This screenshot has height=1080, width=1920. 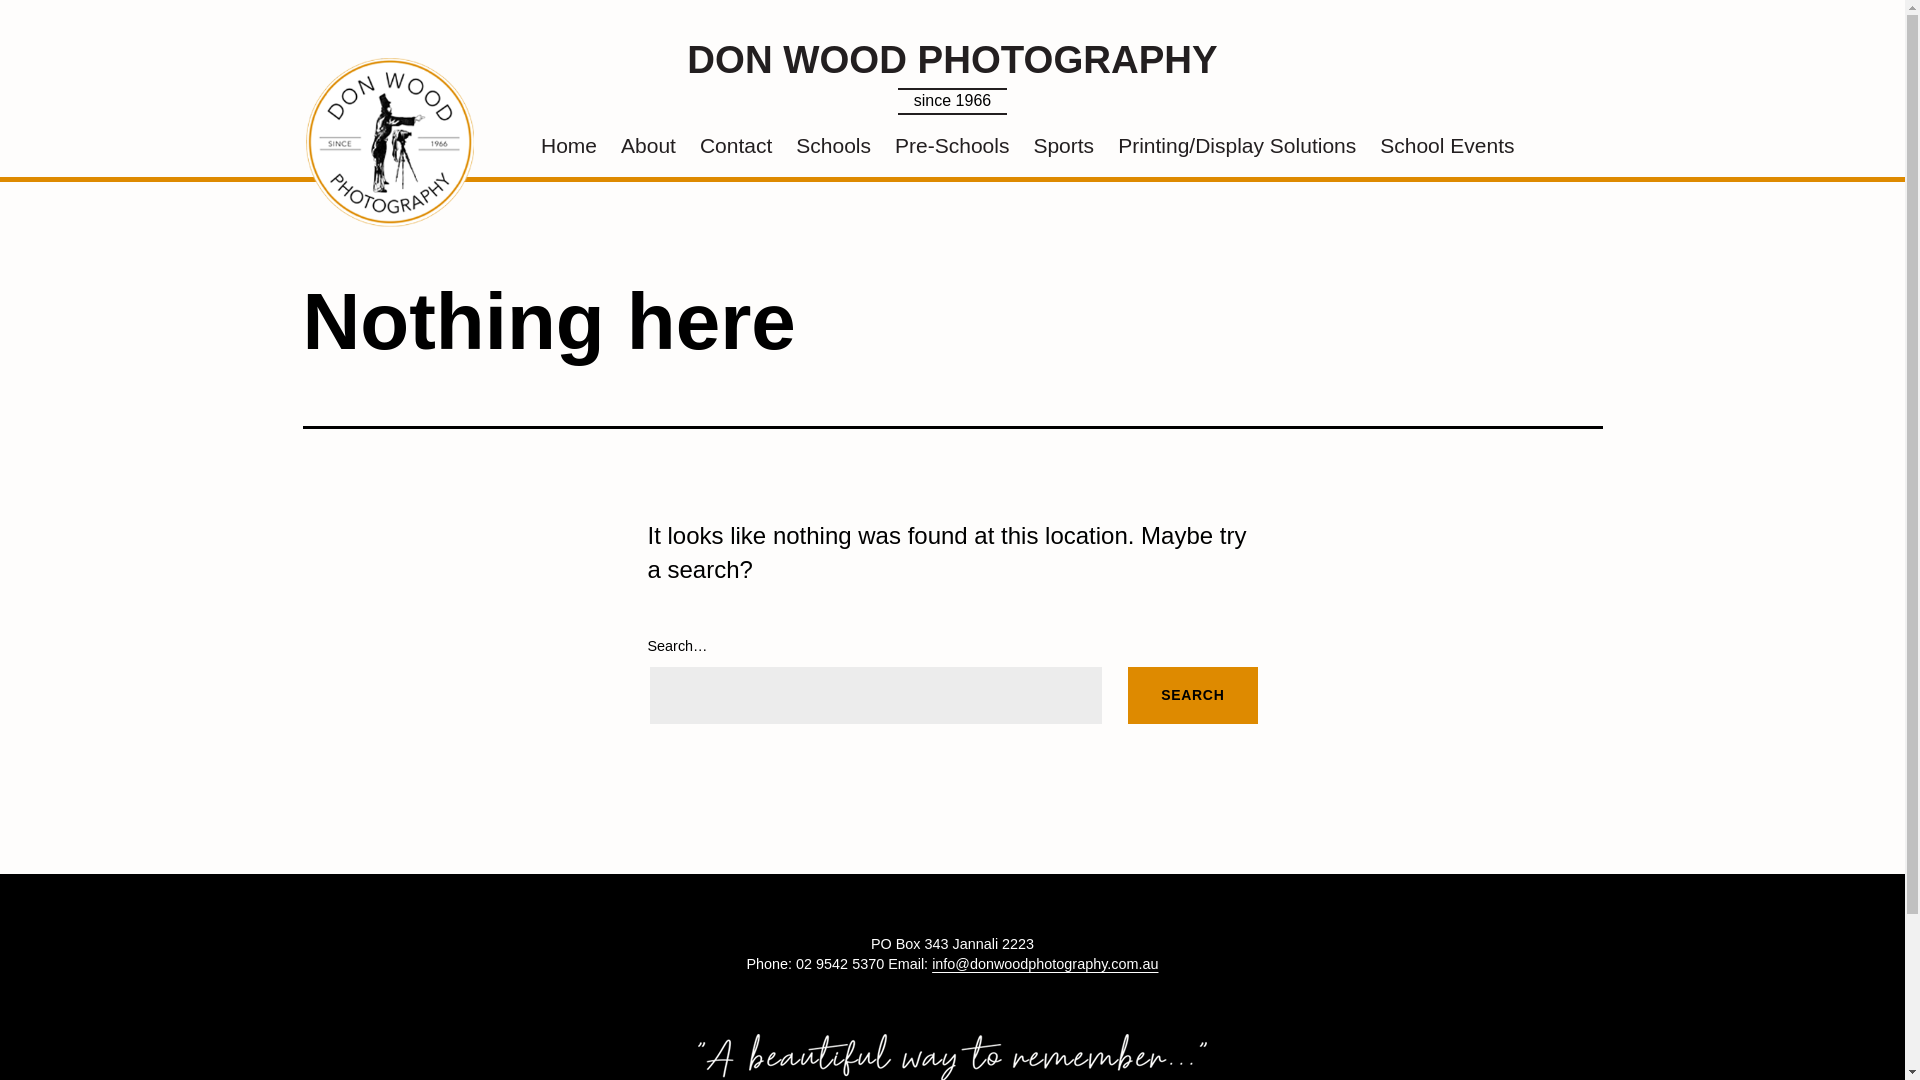 I want to click on info@donwoodphotography.com.au, so click(x=1045, y=964).